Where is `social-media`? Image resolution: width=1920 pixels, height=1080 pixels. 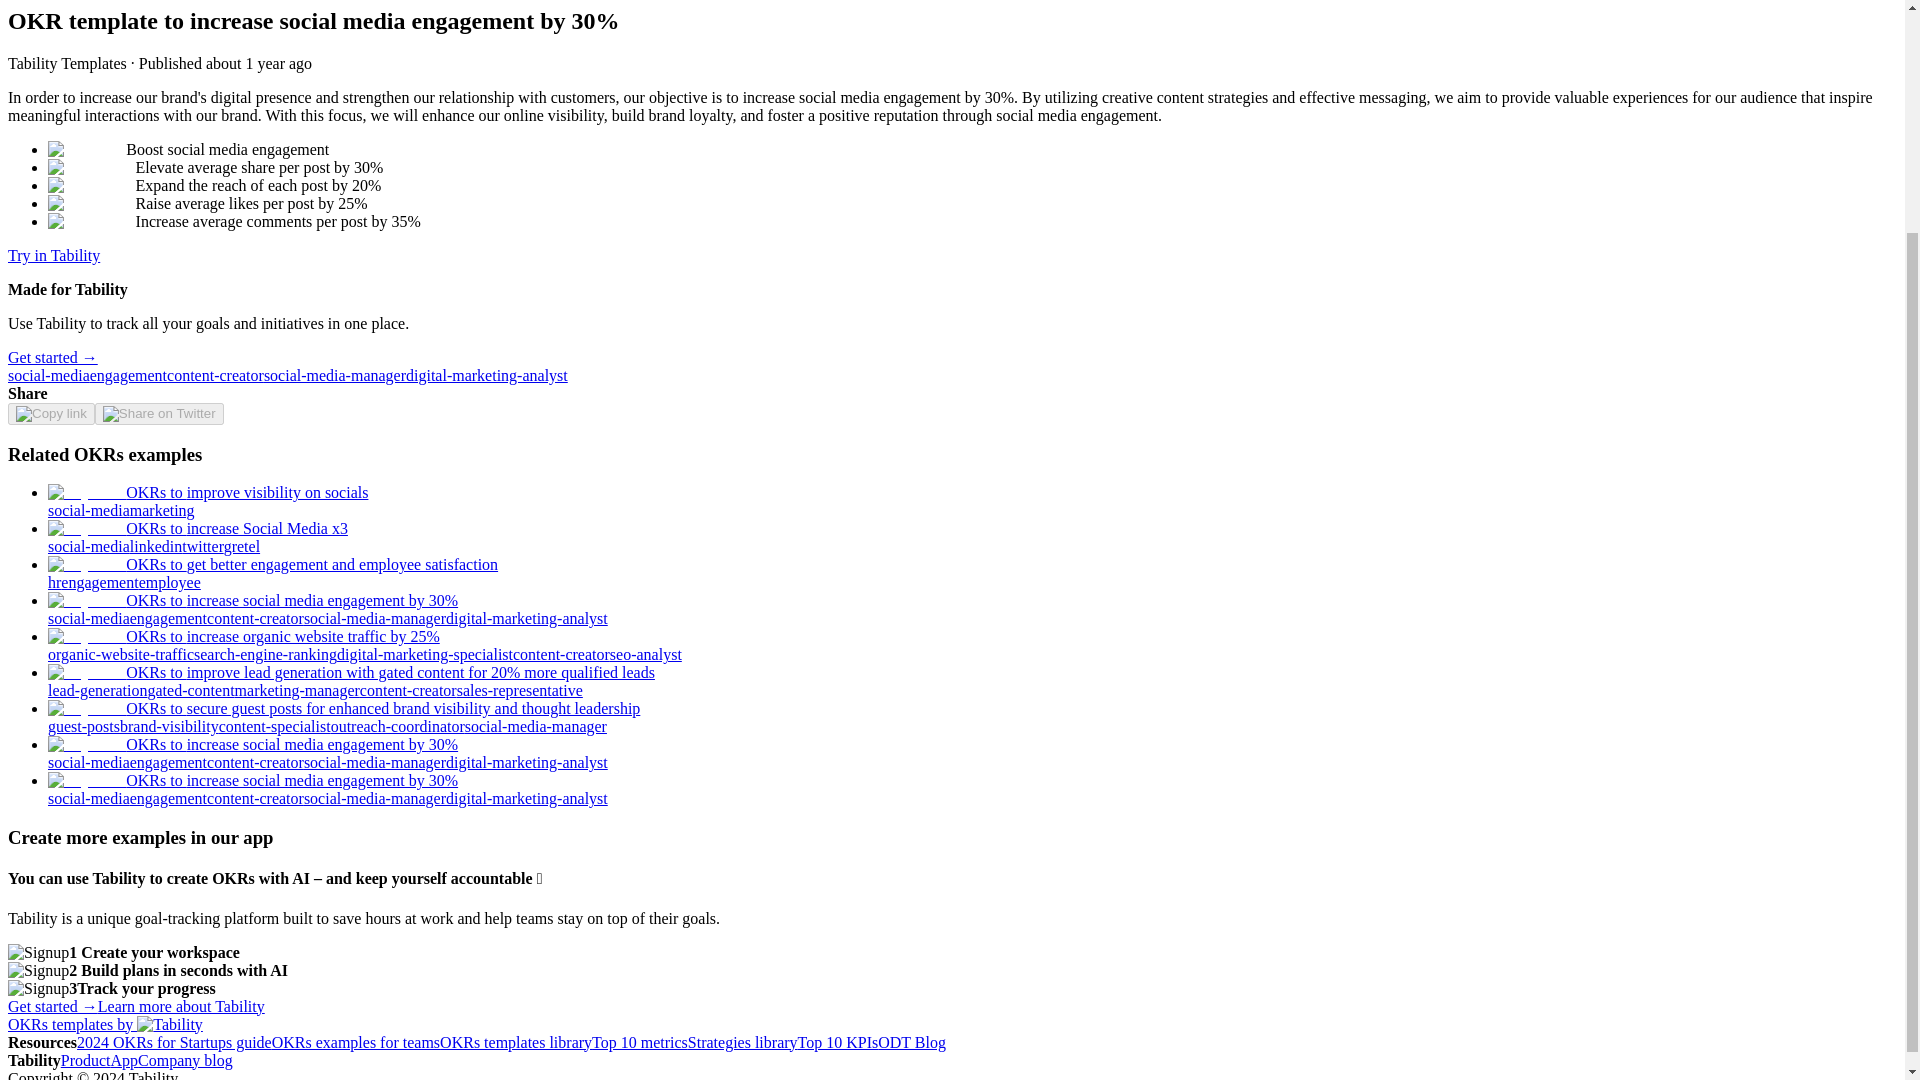 social-media is located at coordinates (48, 376).